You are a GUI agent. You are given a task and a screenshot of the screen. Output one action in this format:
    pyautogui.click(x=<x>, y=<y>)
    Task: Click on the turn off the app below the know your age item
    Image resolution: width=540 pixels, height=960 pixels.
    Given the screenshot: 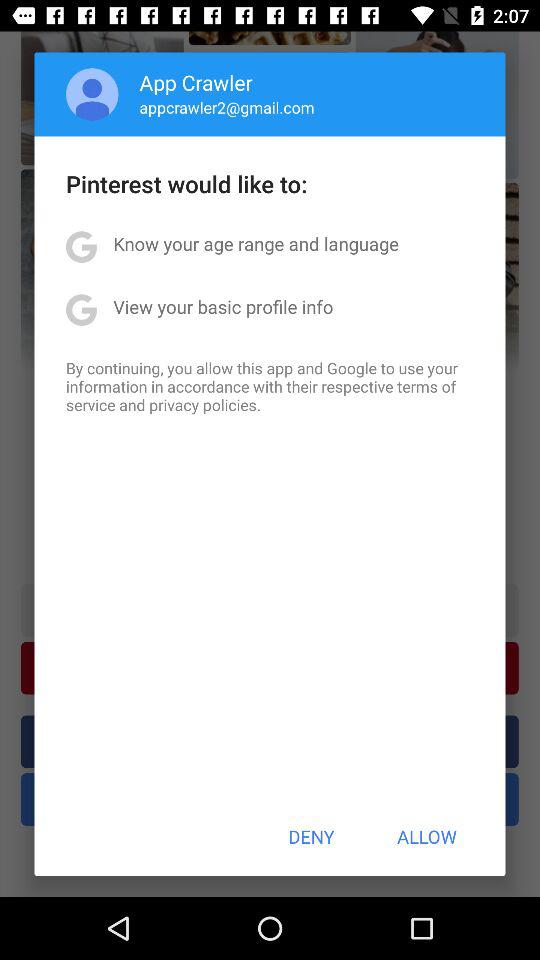 What is the action you would take?
    pyautogui.click(x=223, y=306)
    